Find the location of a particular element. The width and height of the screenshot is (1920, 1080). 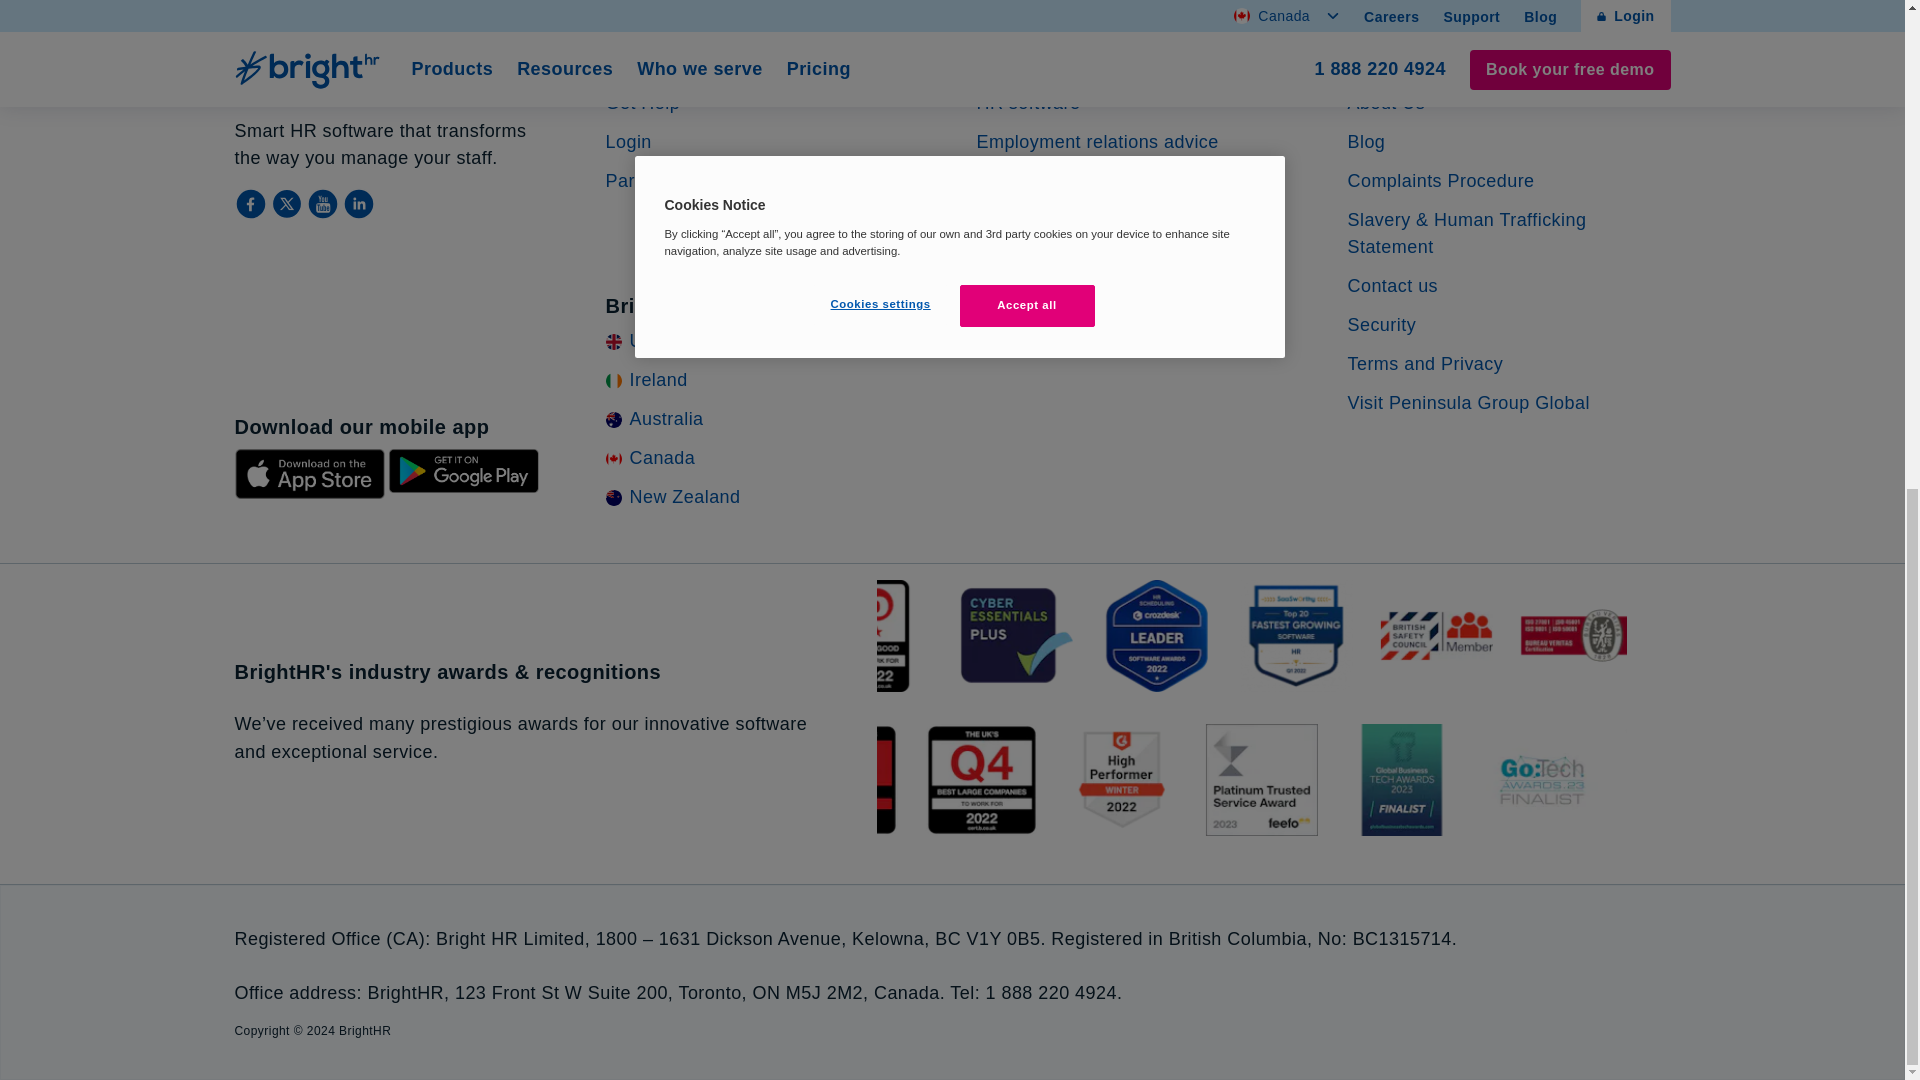

Clocking-in is located at coordinates (1022, 220).